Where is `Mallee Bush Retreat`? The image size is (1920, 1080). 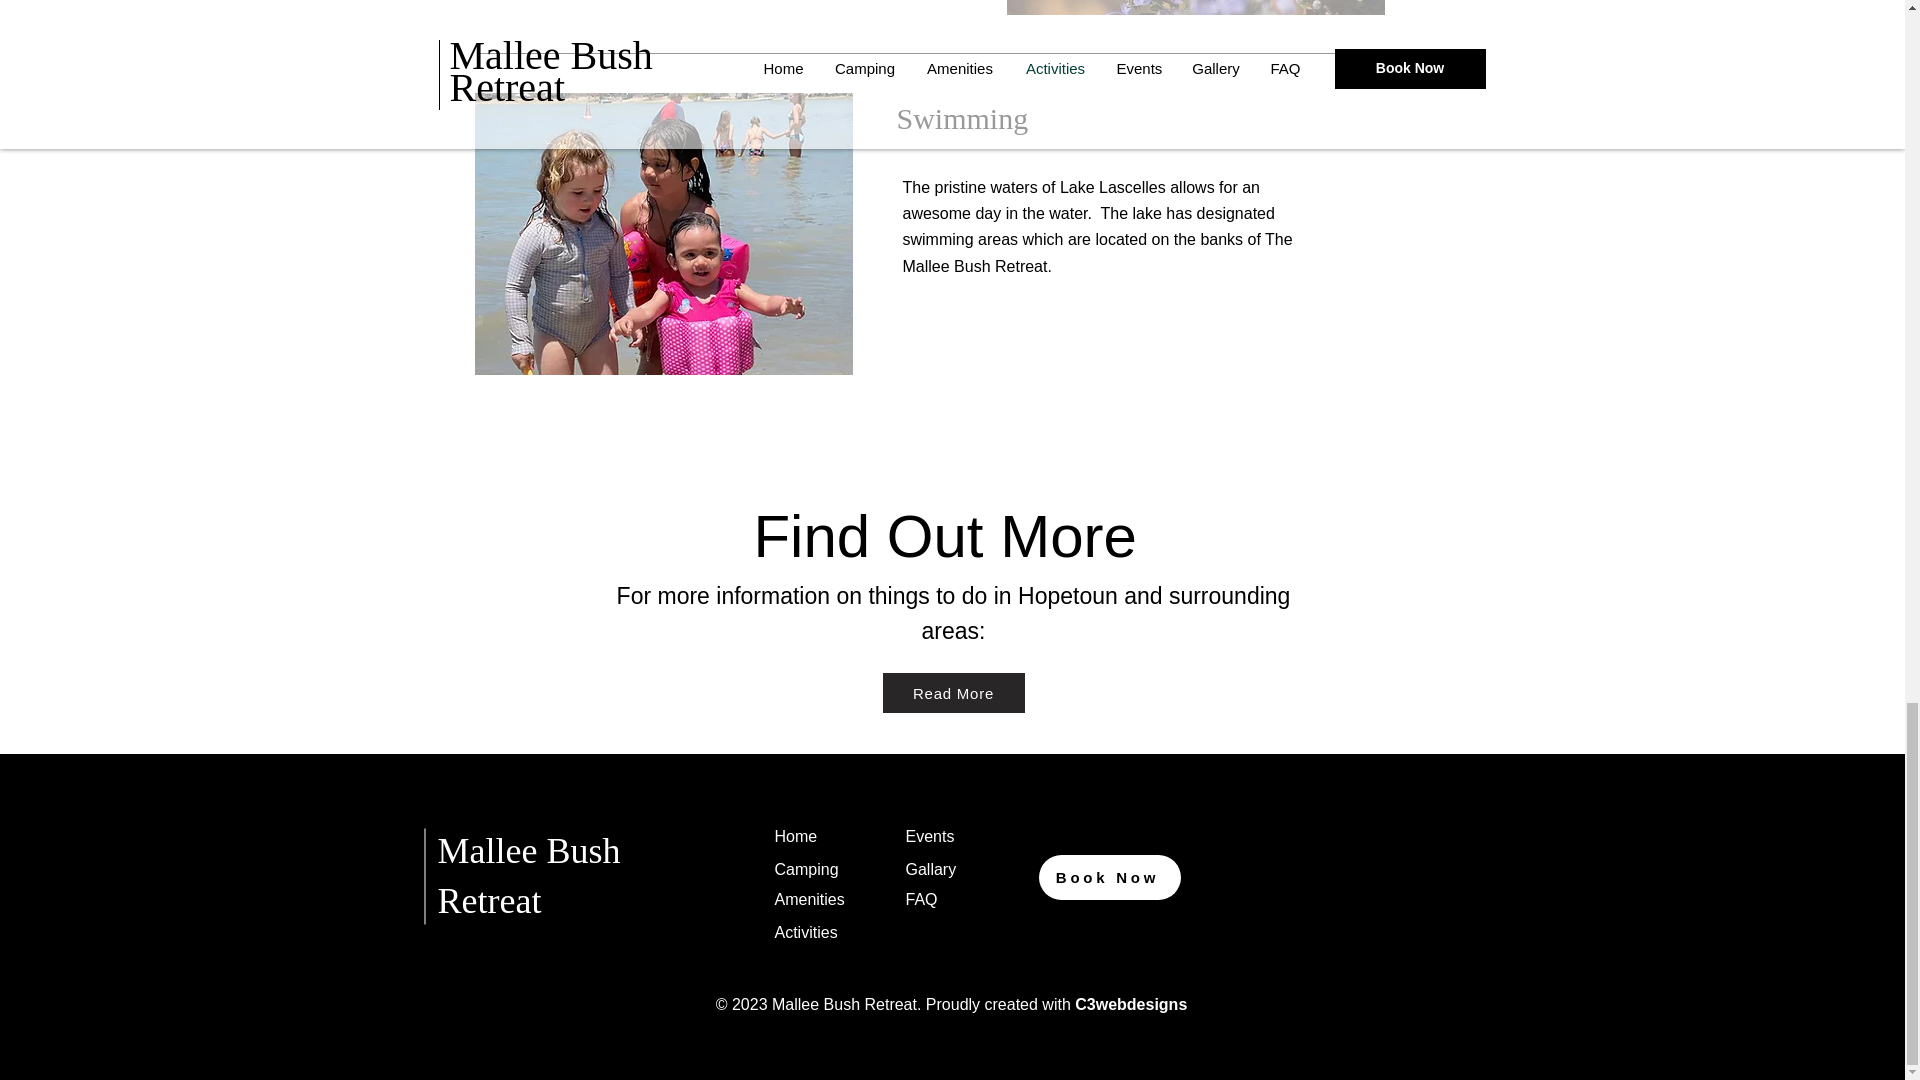 Mallee Bush Retreat is located at coordinates (528, 876).